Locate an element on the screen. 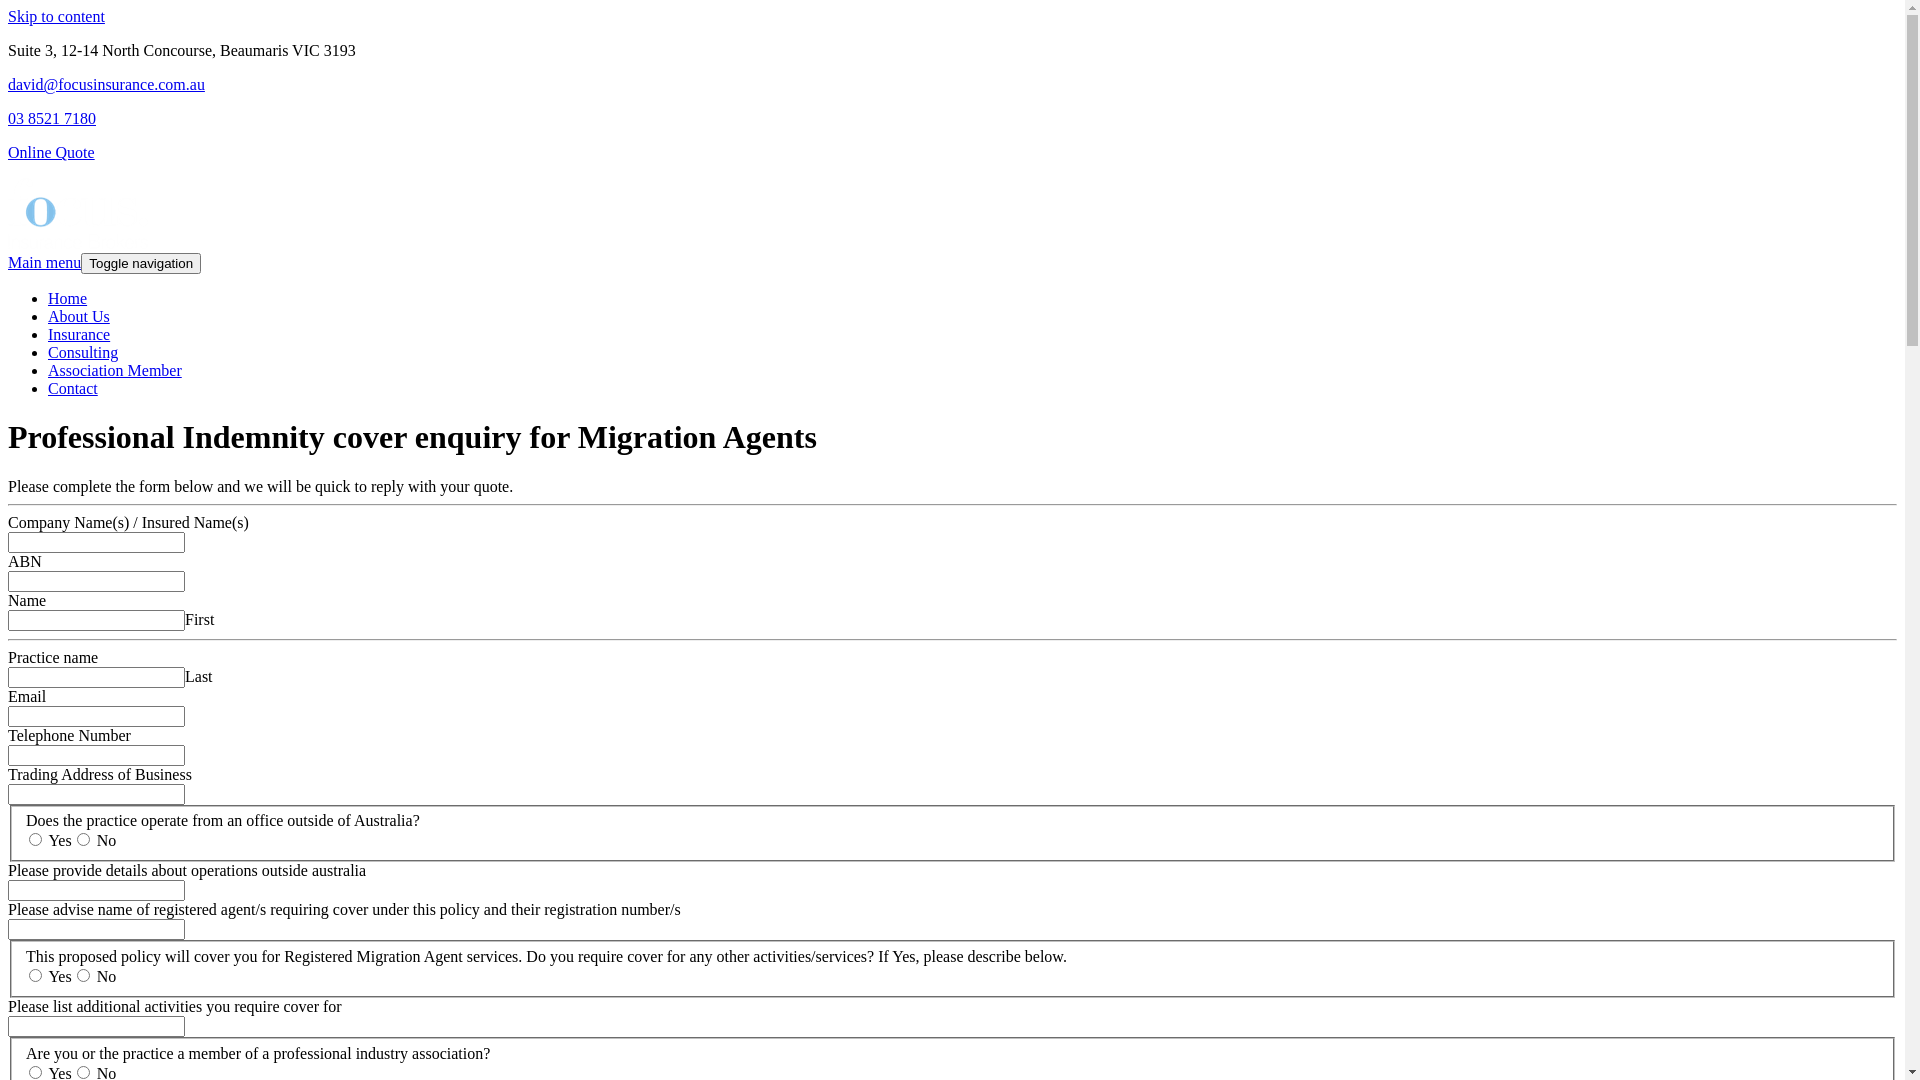 This screenshot has height=1080, width=1920. Main menu is located at coordinates (44, 262).